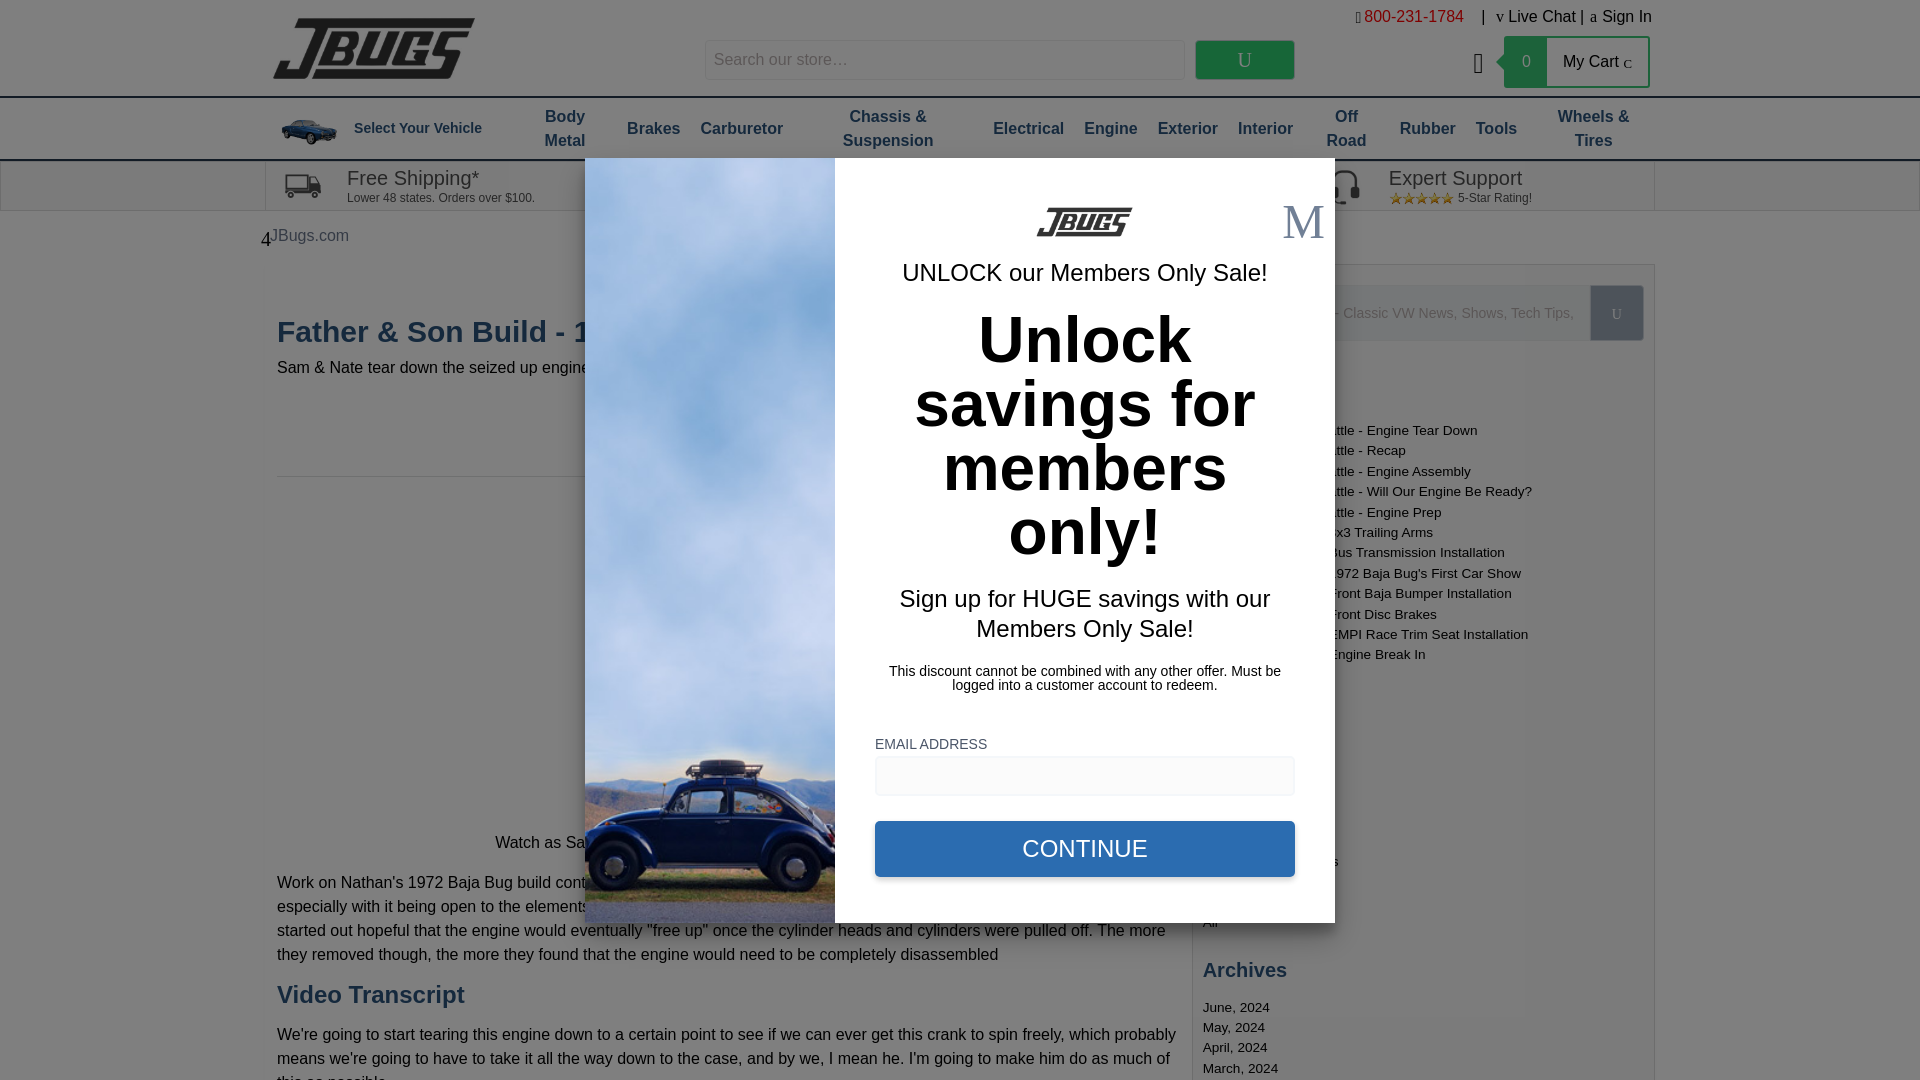  Describe the element at coordinates (652, 184) in the screenshot. I see `Ready to Ship` at that location.